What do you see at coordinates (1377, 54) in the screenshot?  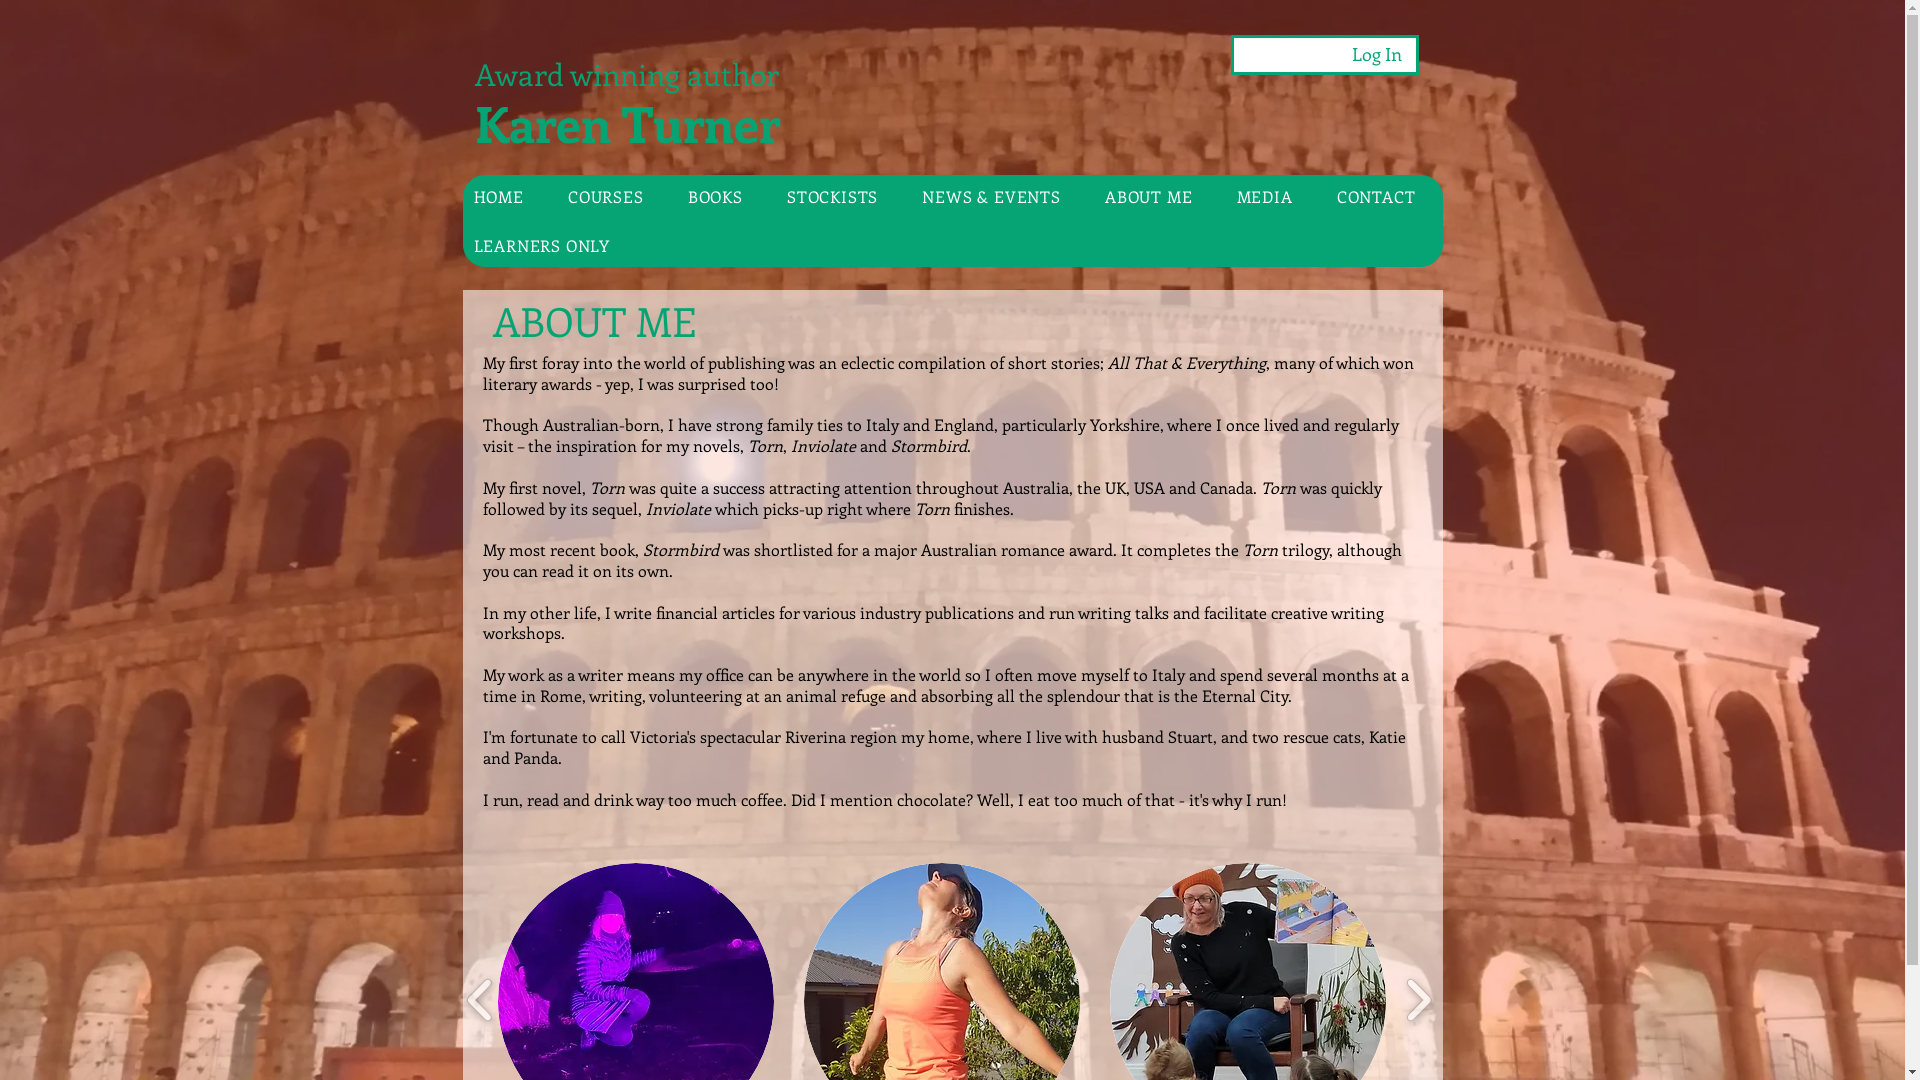 I see `Log In` at bounding box center [1377, 54].